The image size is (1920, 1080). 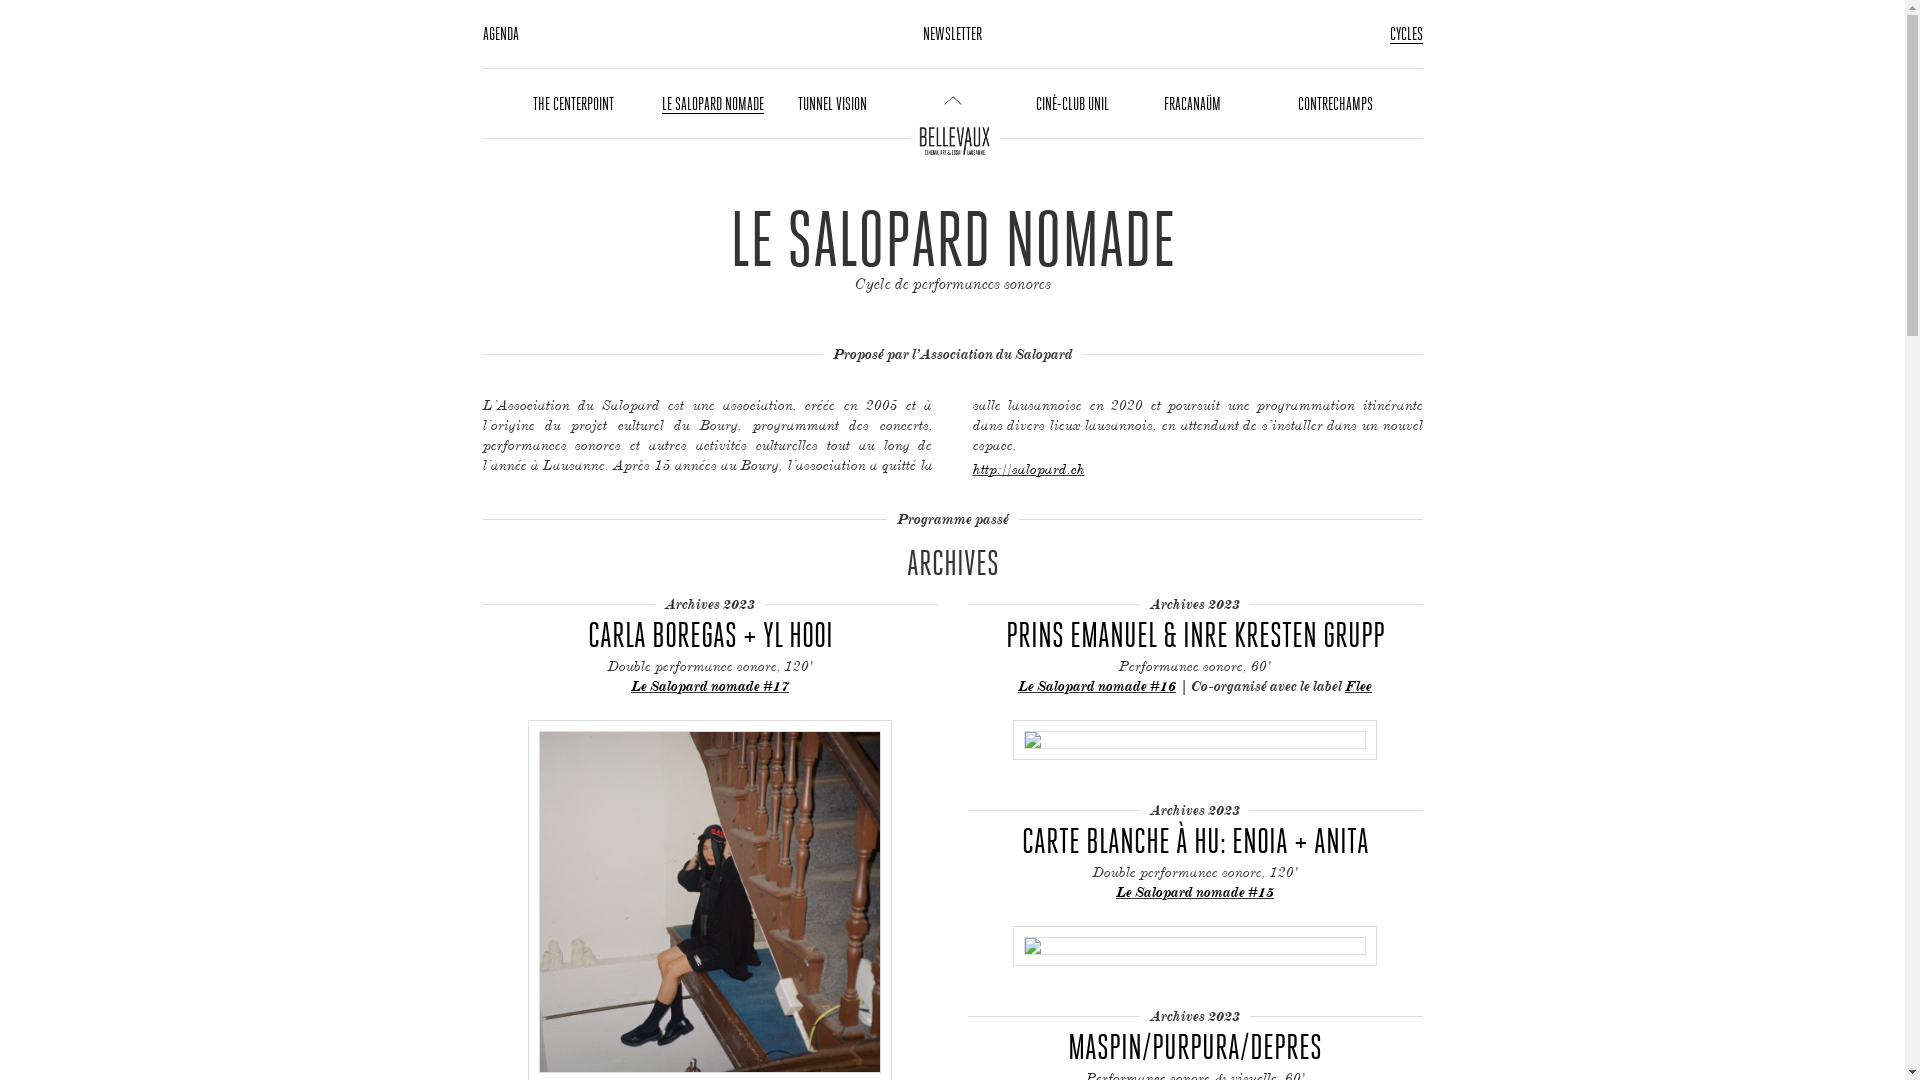 I want to click on Le Salopard nomade #15, so click(x=1195, y=892).